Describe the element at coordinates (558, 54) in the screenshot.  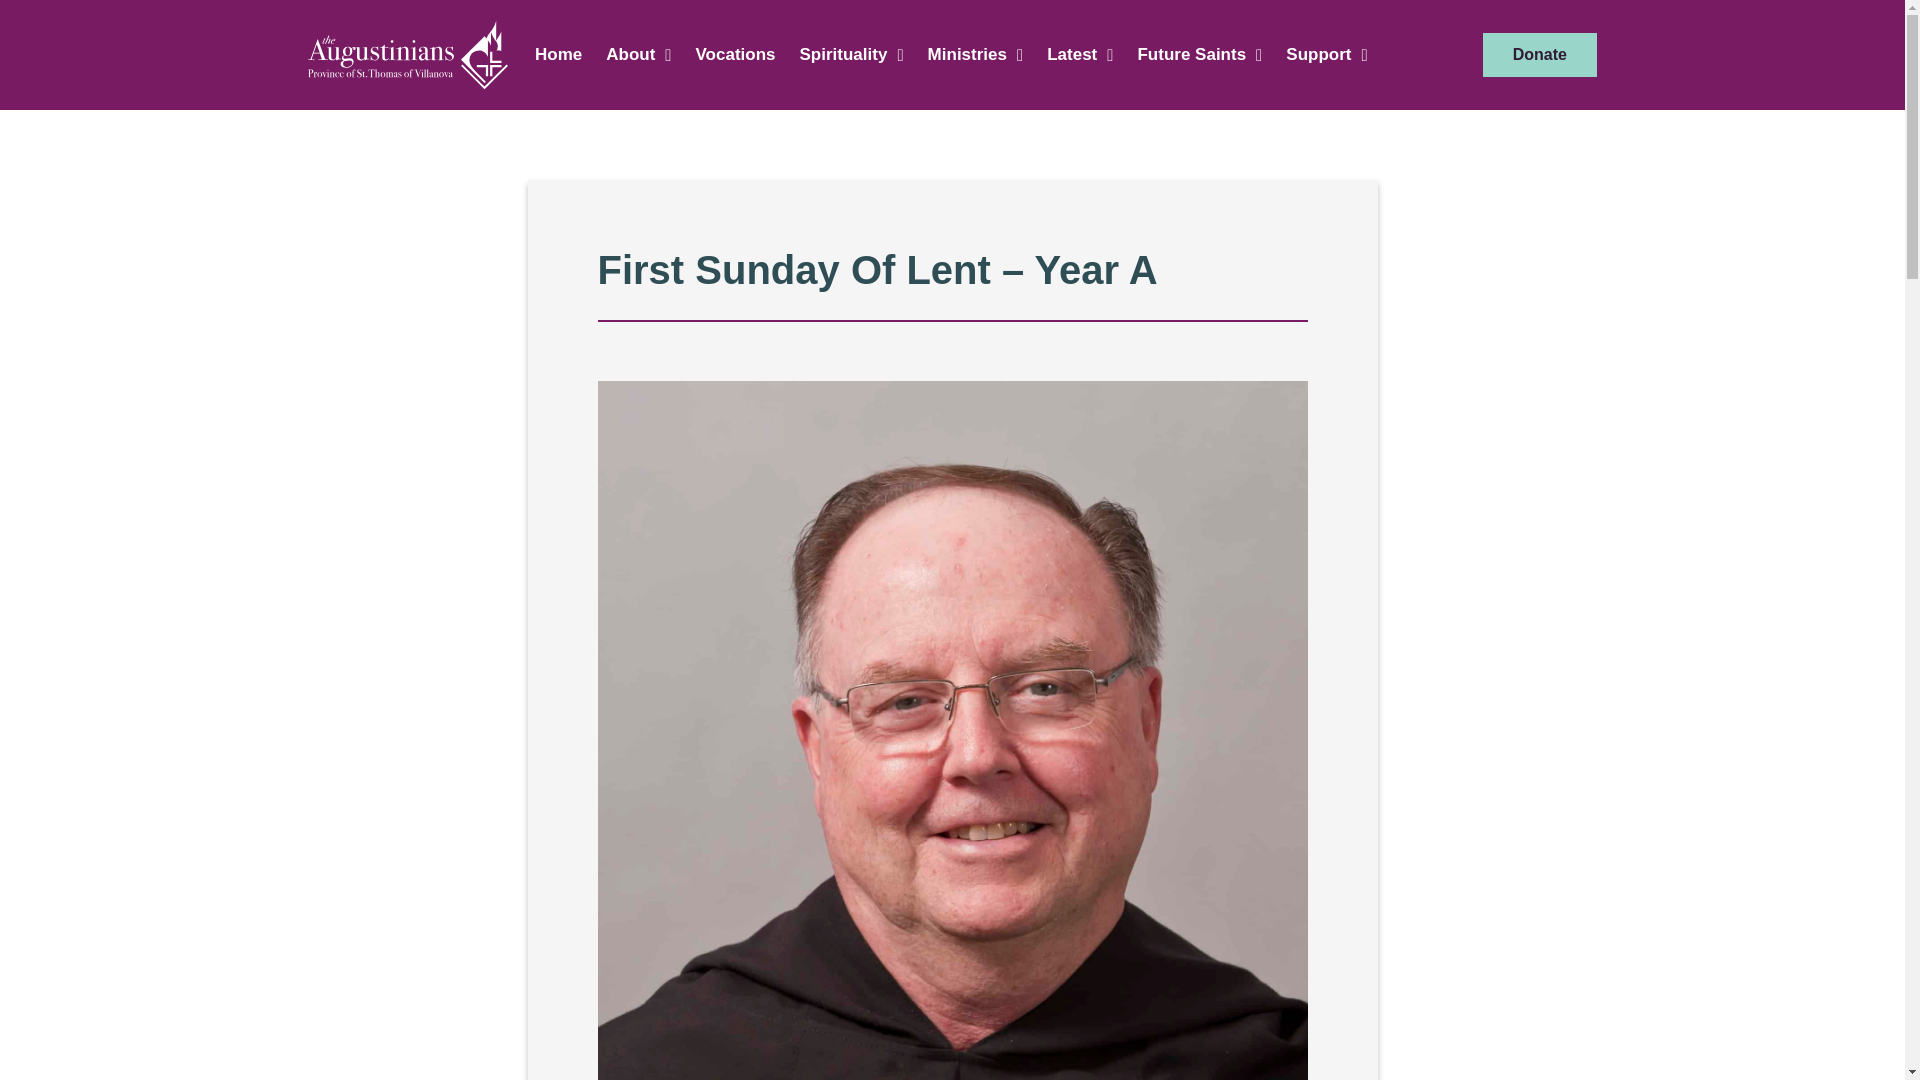
I see `Home` at that location.